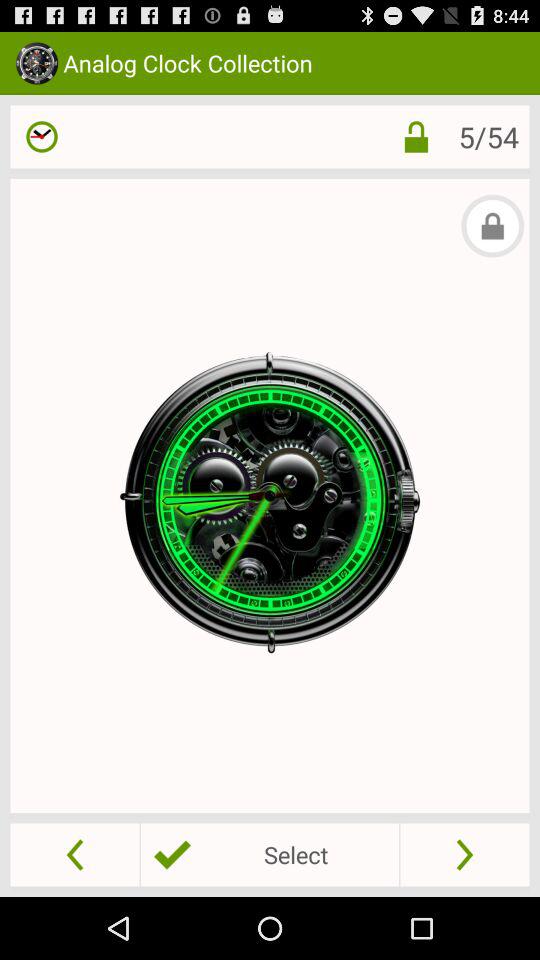  I want to click on go forward, so click(464, 854).